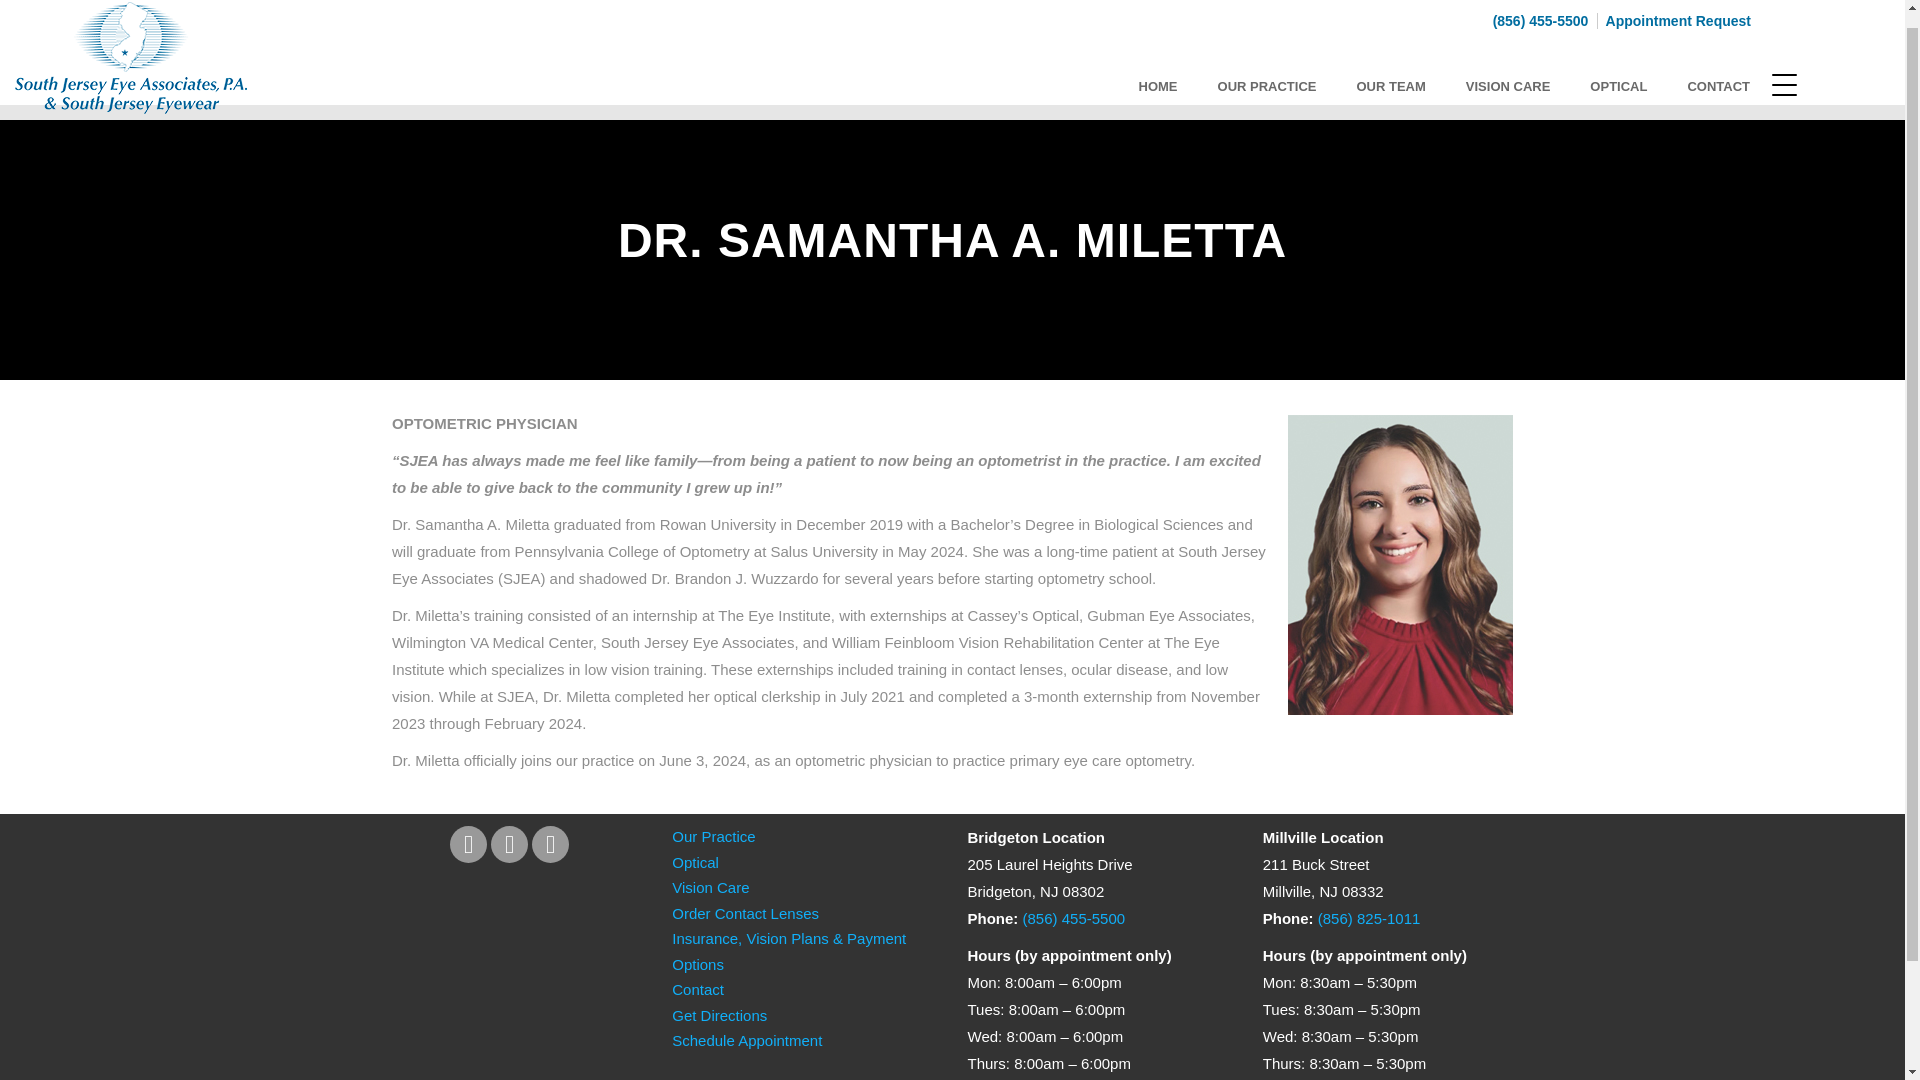 This screenshot has width=1920, height=1080. What do you see at coordinates (746, 1040) in the screenshot?
I see `Schedule Appointment` at bounding box center [746, 1040].